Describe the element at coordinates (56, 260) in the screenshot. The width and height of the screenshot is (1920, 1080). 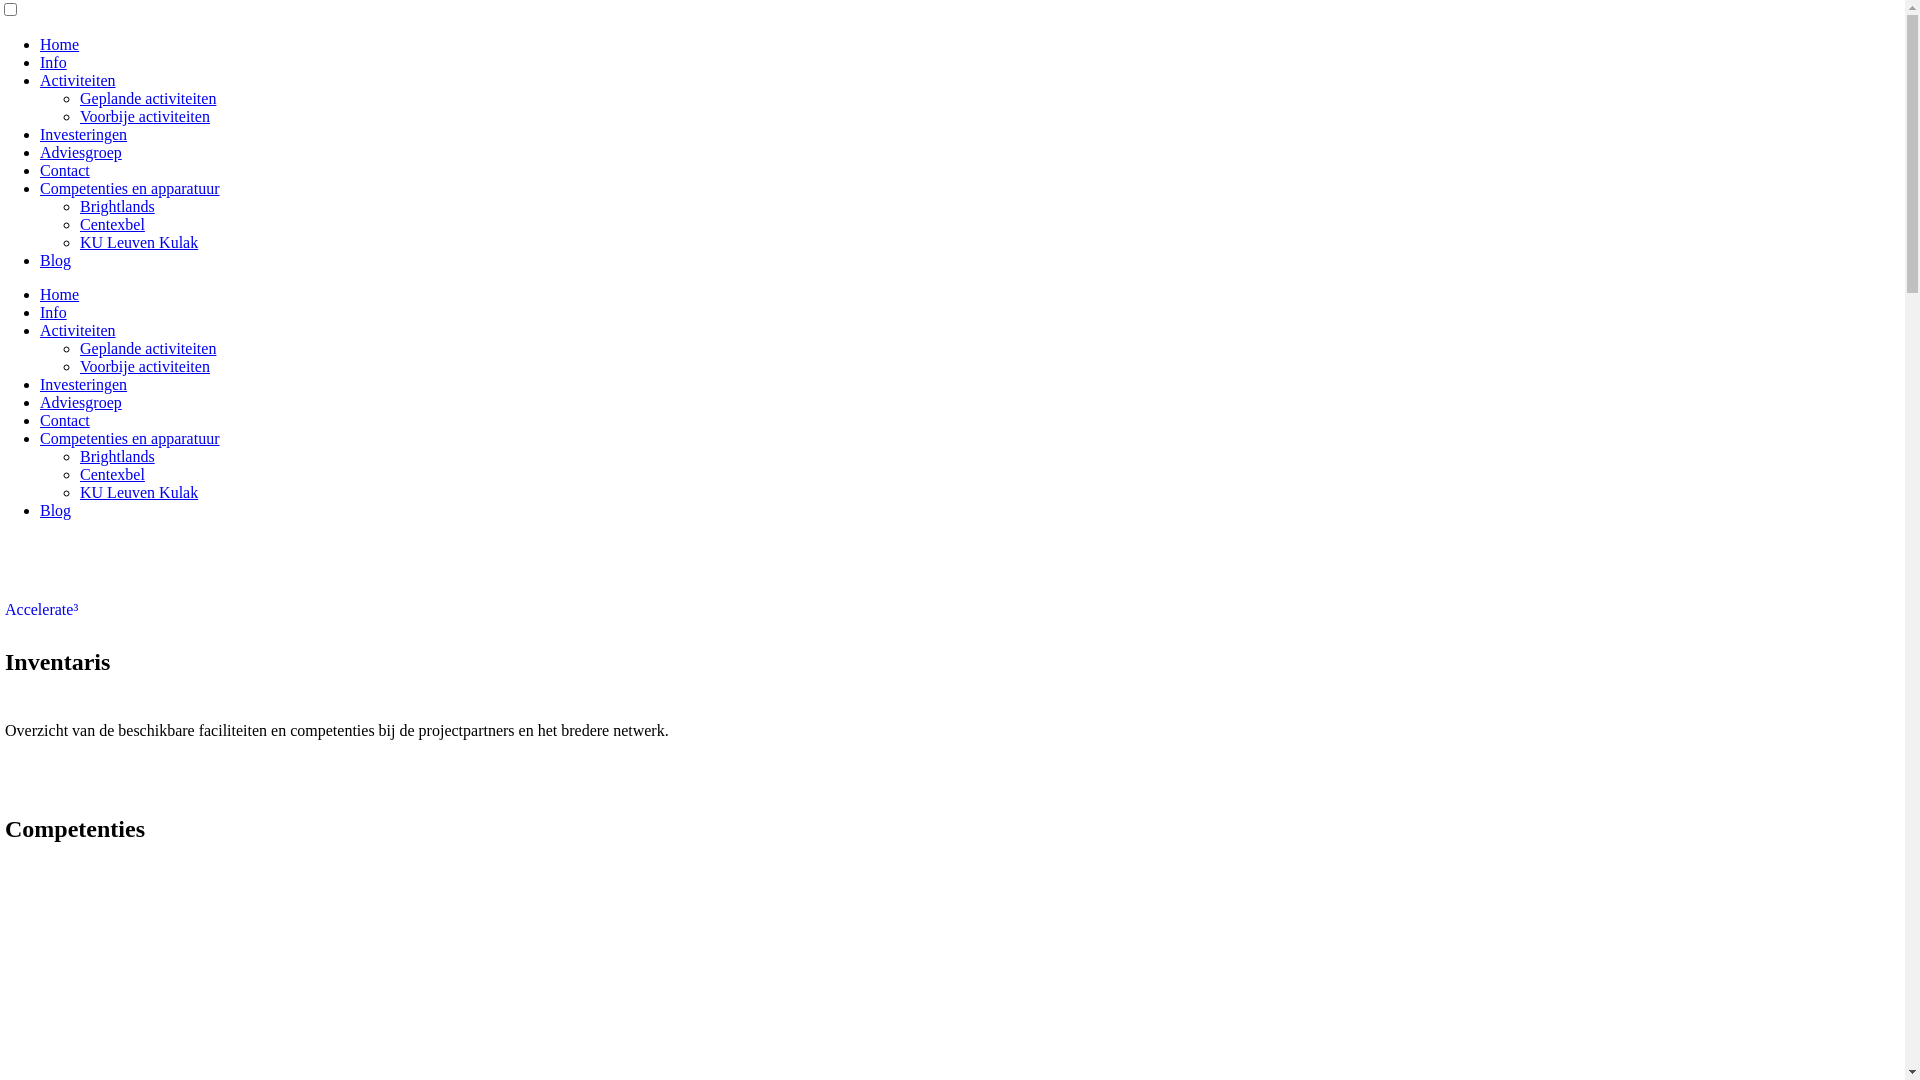
I see `Blog` at that location.